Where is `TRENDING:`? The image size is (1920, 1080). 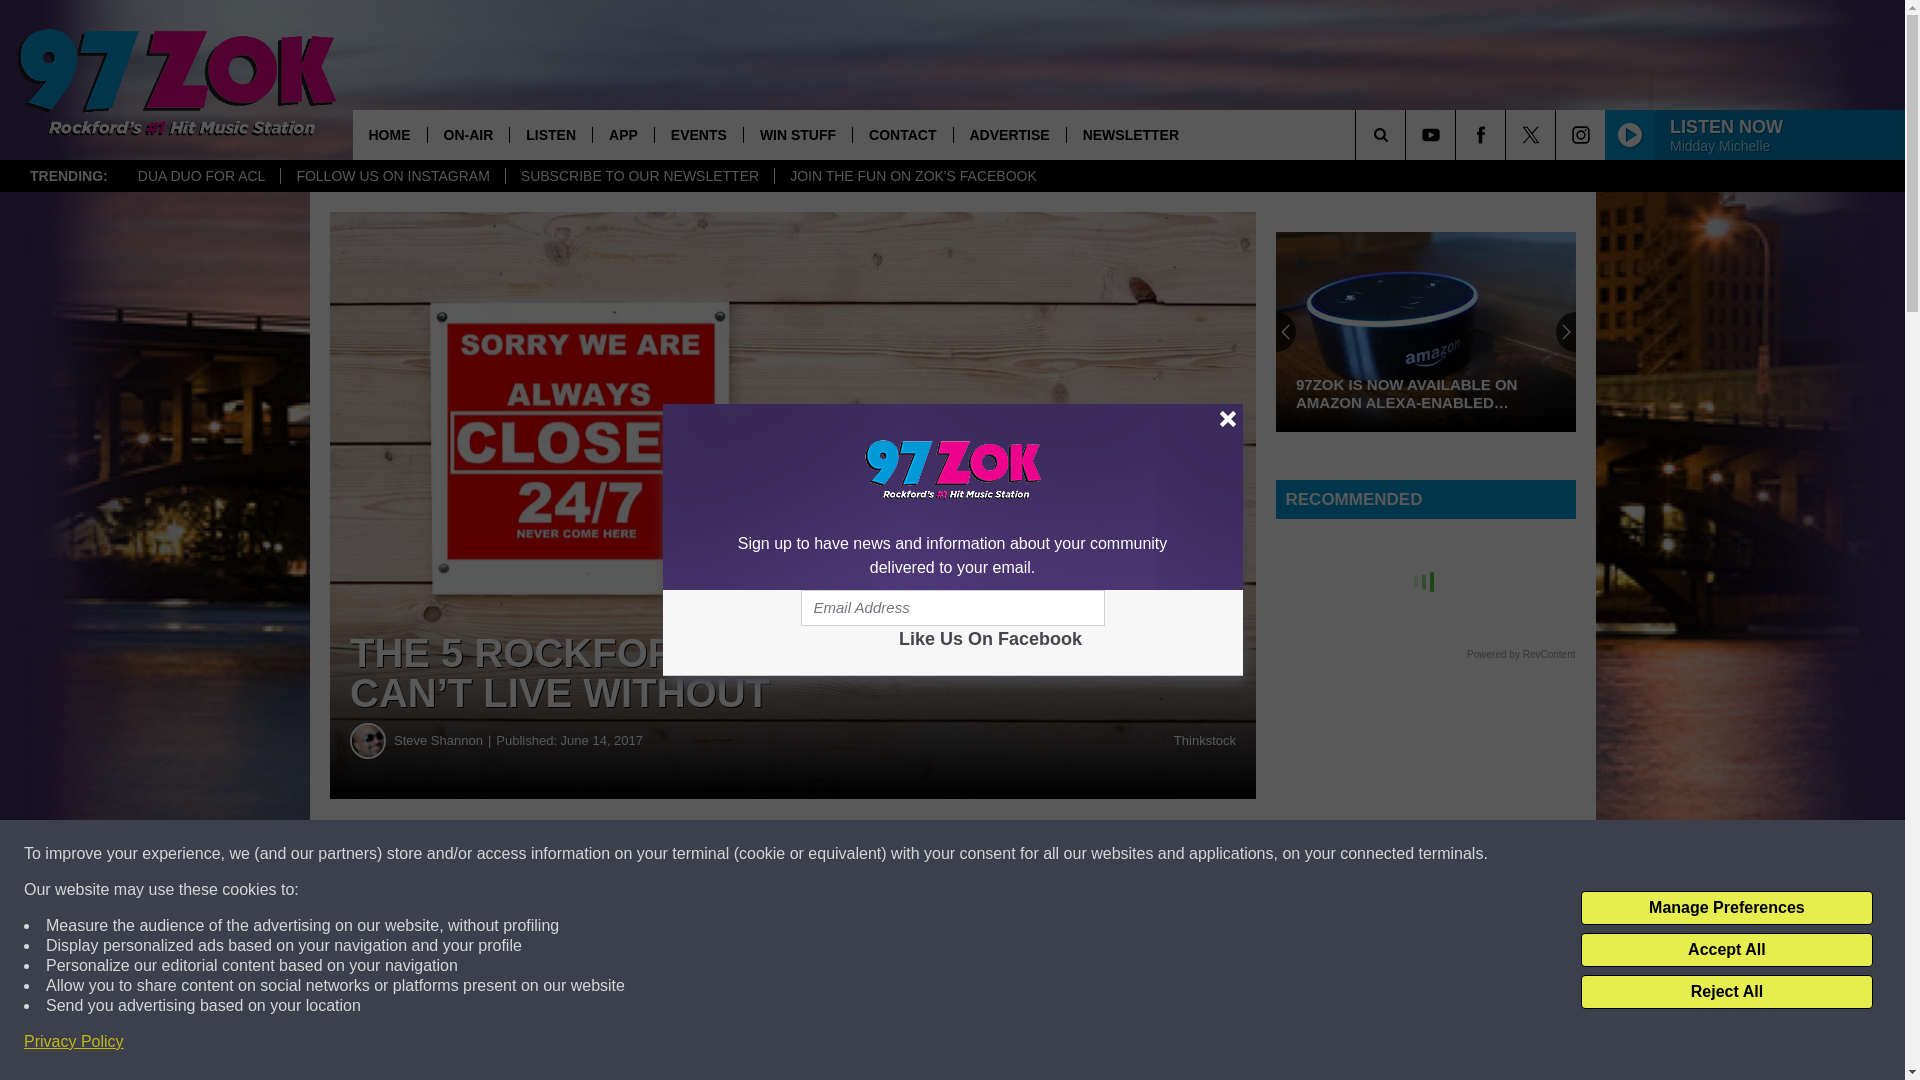
TRENDING: is located at coordinates (68, 176).